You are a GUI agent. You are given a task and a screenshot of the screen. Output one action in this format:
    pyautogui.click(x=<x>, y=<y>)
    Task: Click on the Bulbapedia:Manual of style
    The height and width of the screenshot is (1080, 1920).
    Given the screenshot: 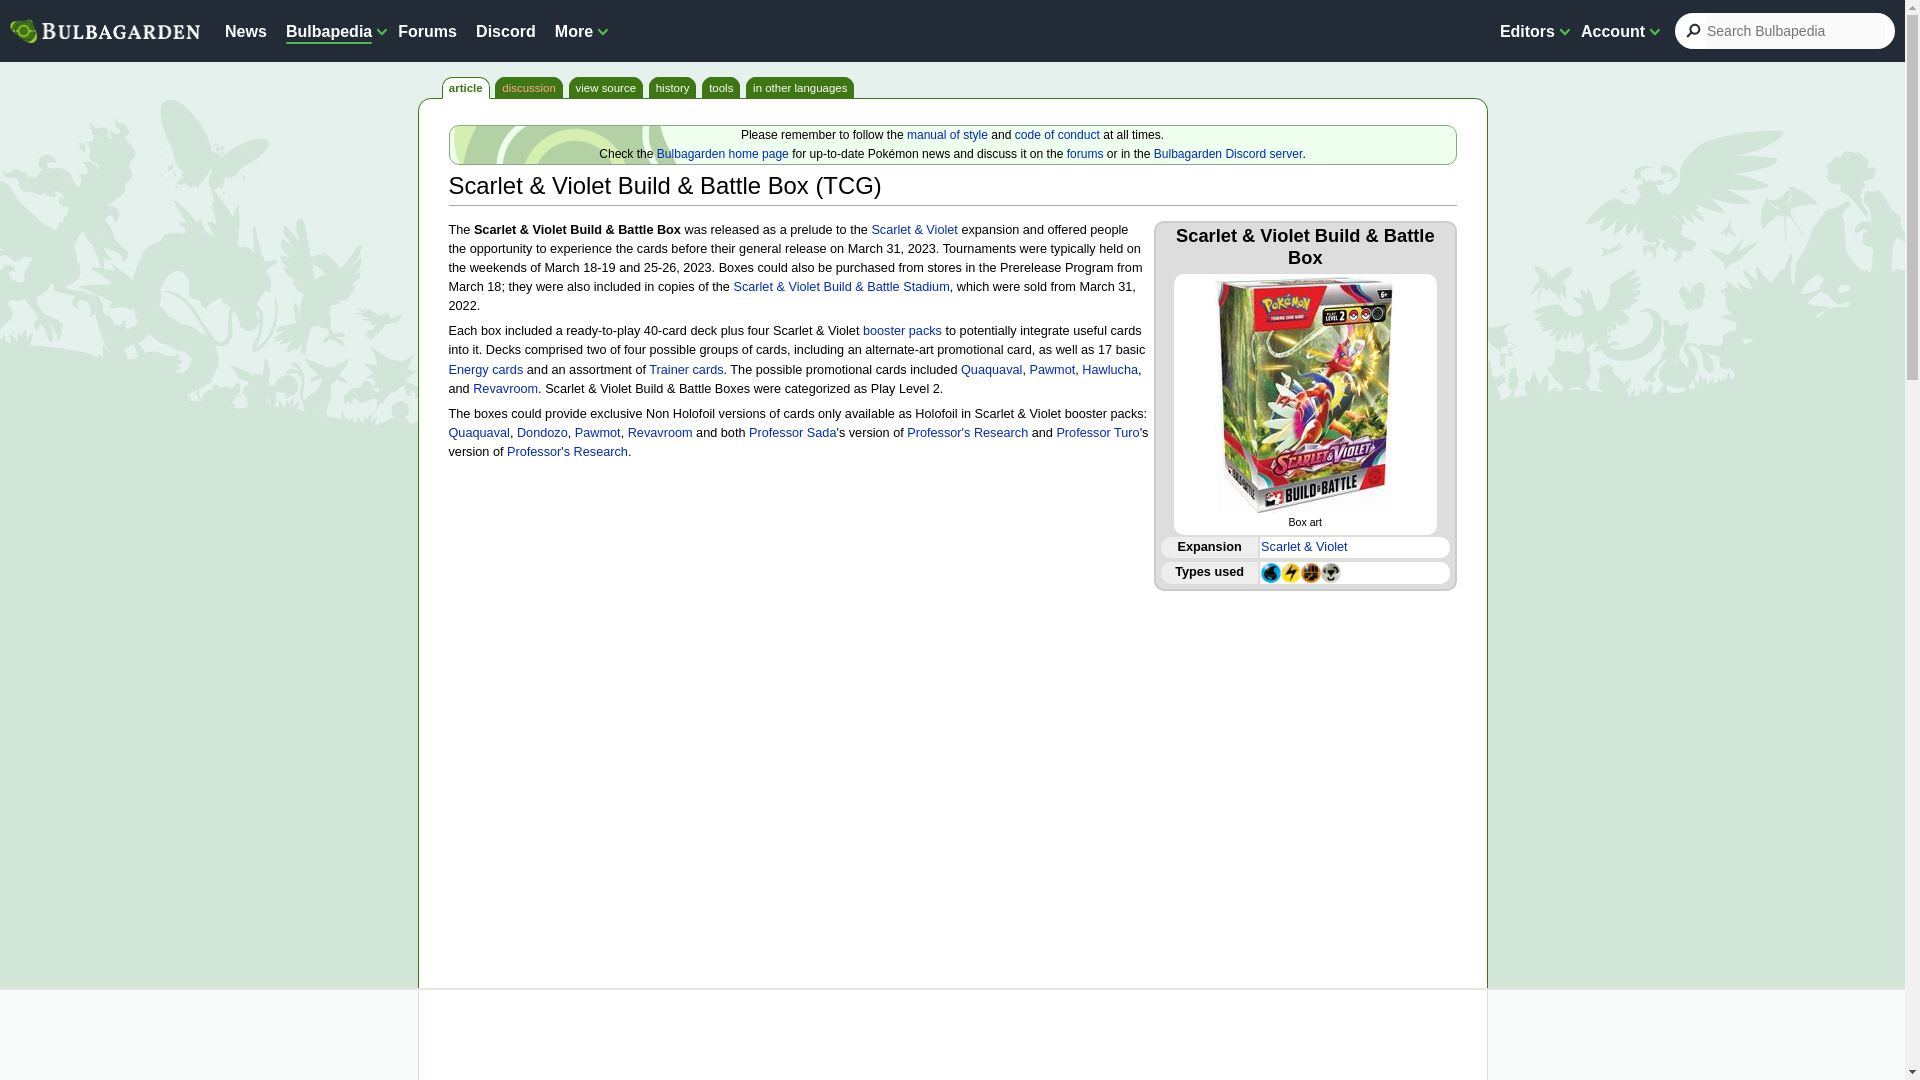 What is the action you would take?
    pyautogui.click(x=947, y=134)
    